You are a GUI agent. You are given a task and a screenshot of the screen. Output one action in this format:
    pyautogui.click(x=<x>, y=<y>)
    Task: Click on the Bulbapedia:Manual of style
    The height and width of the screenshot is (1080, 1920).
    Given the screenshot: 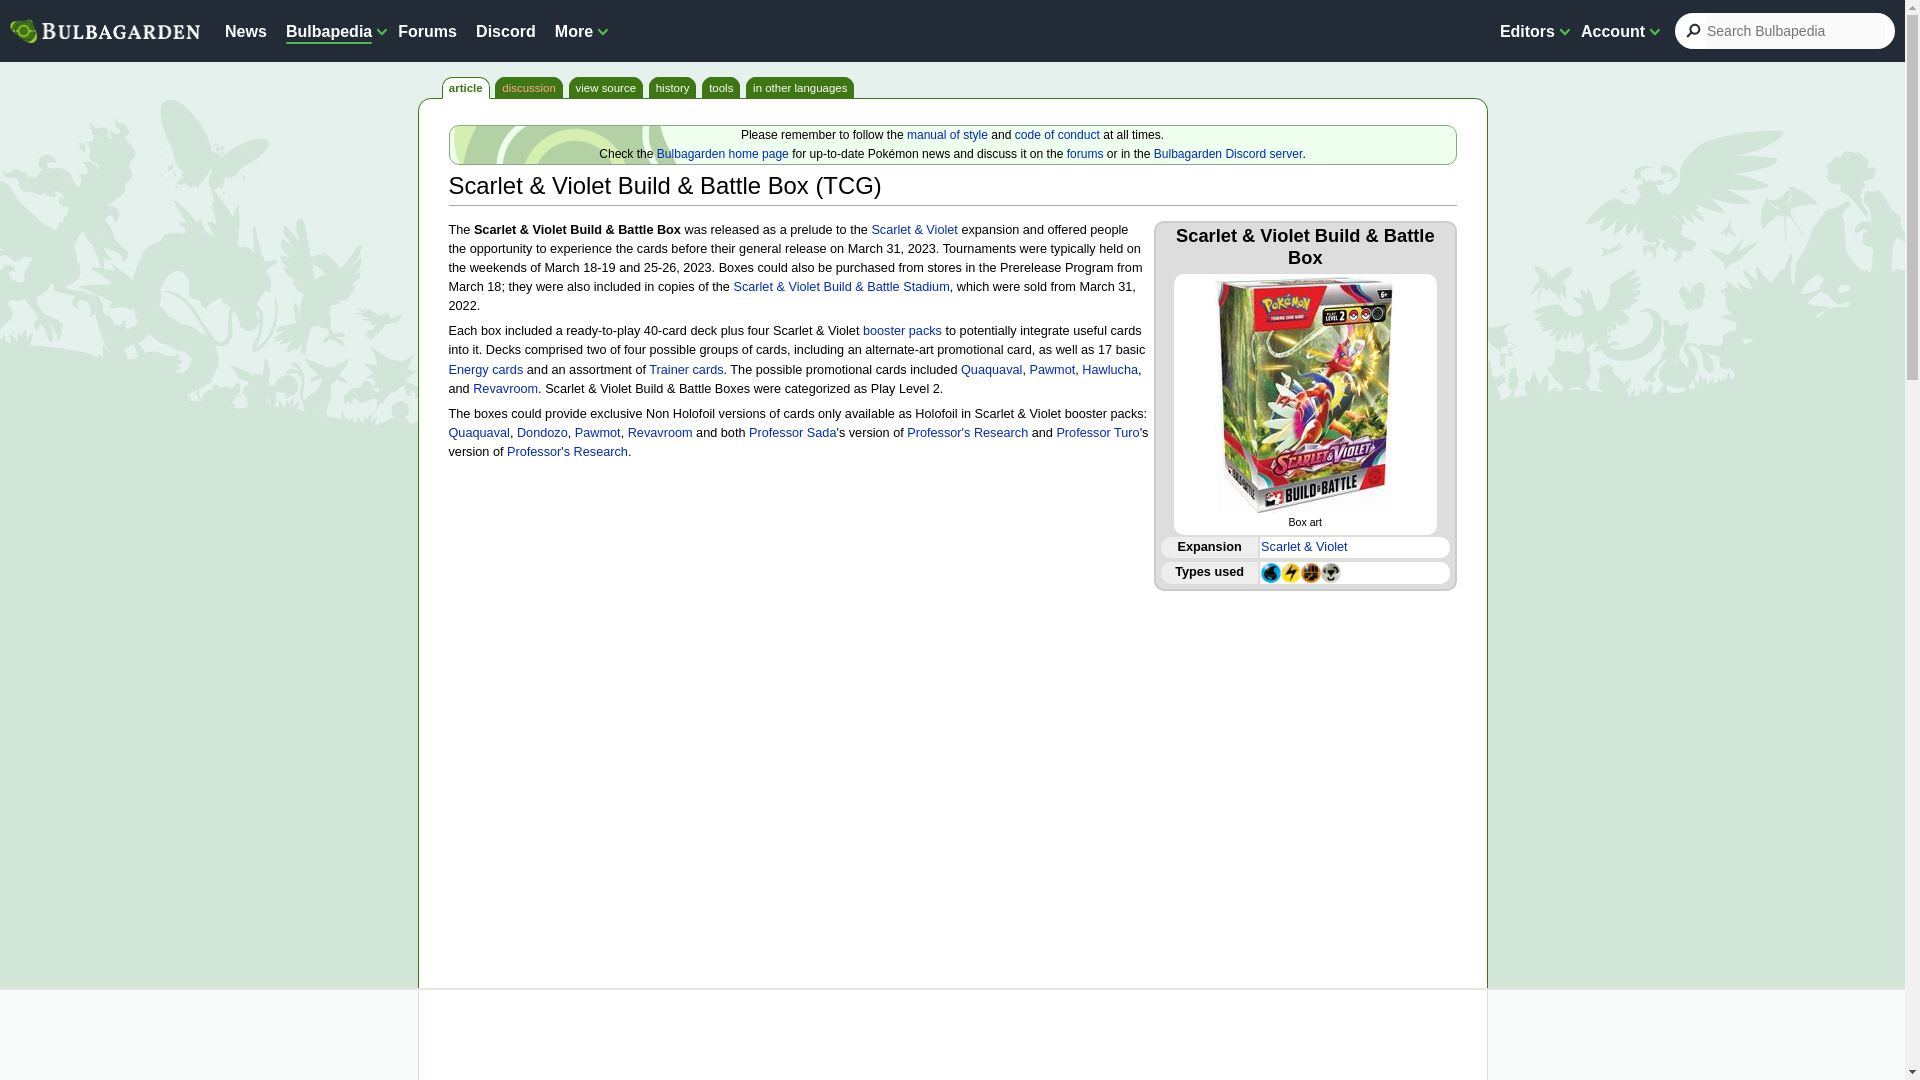 What is the action you would take?
    pyautogui.click(x=947, y=134)
    